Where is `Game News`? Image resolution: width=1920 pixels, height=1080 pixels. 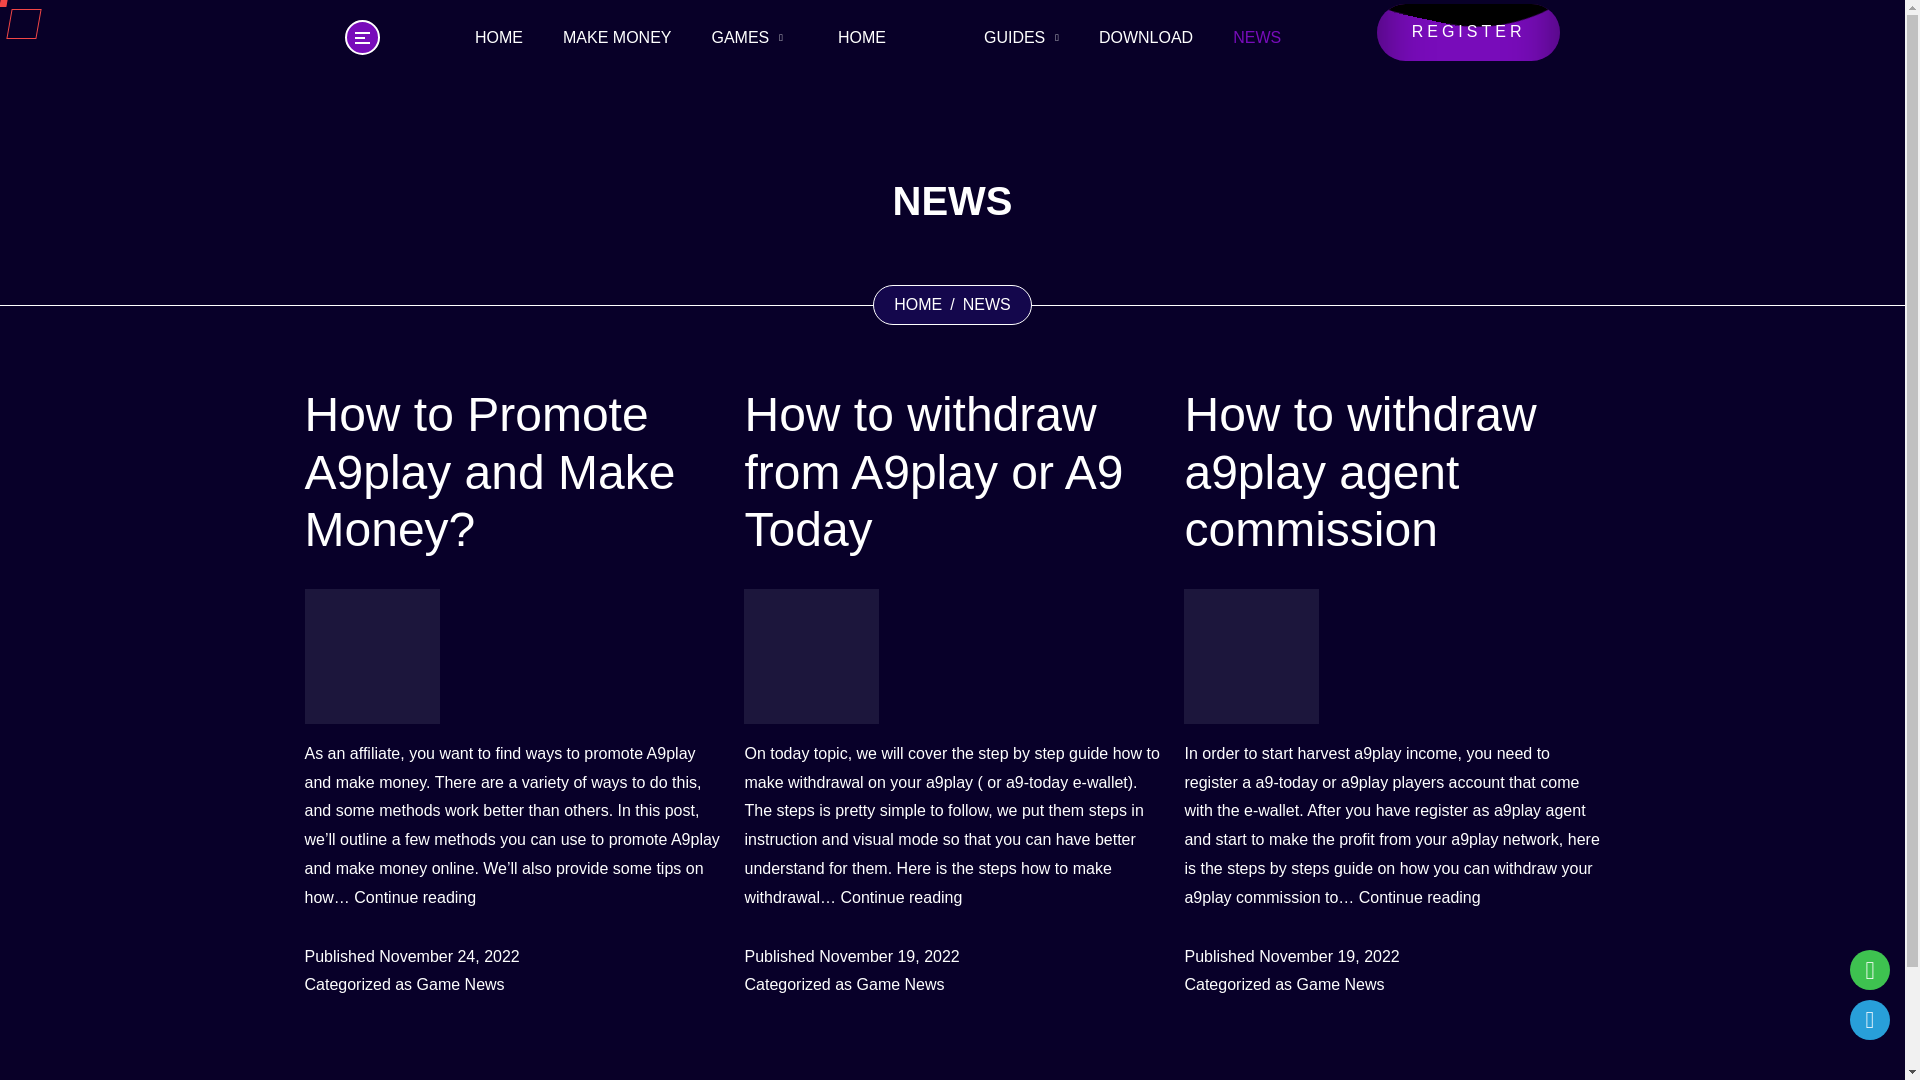
Game News is located at coordinates (900, 985).